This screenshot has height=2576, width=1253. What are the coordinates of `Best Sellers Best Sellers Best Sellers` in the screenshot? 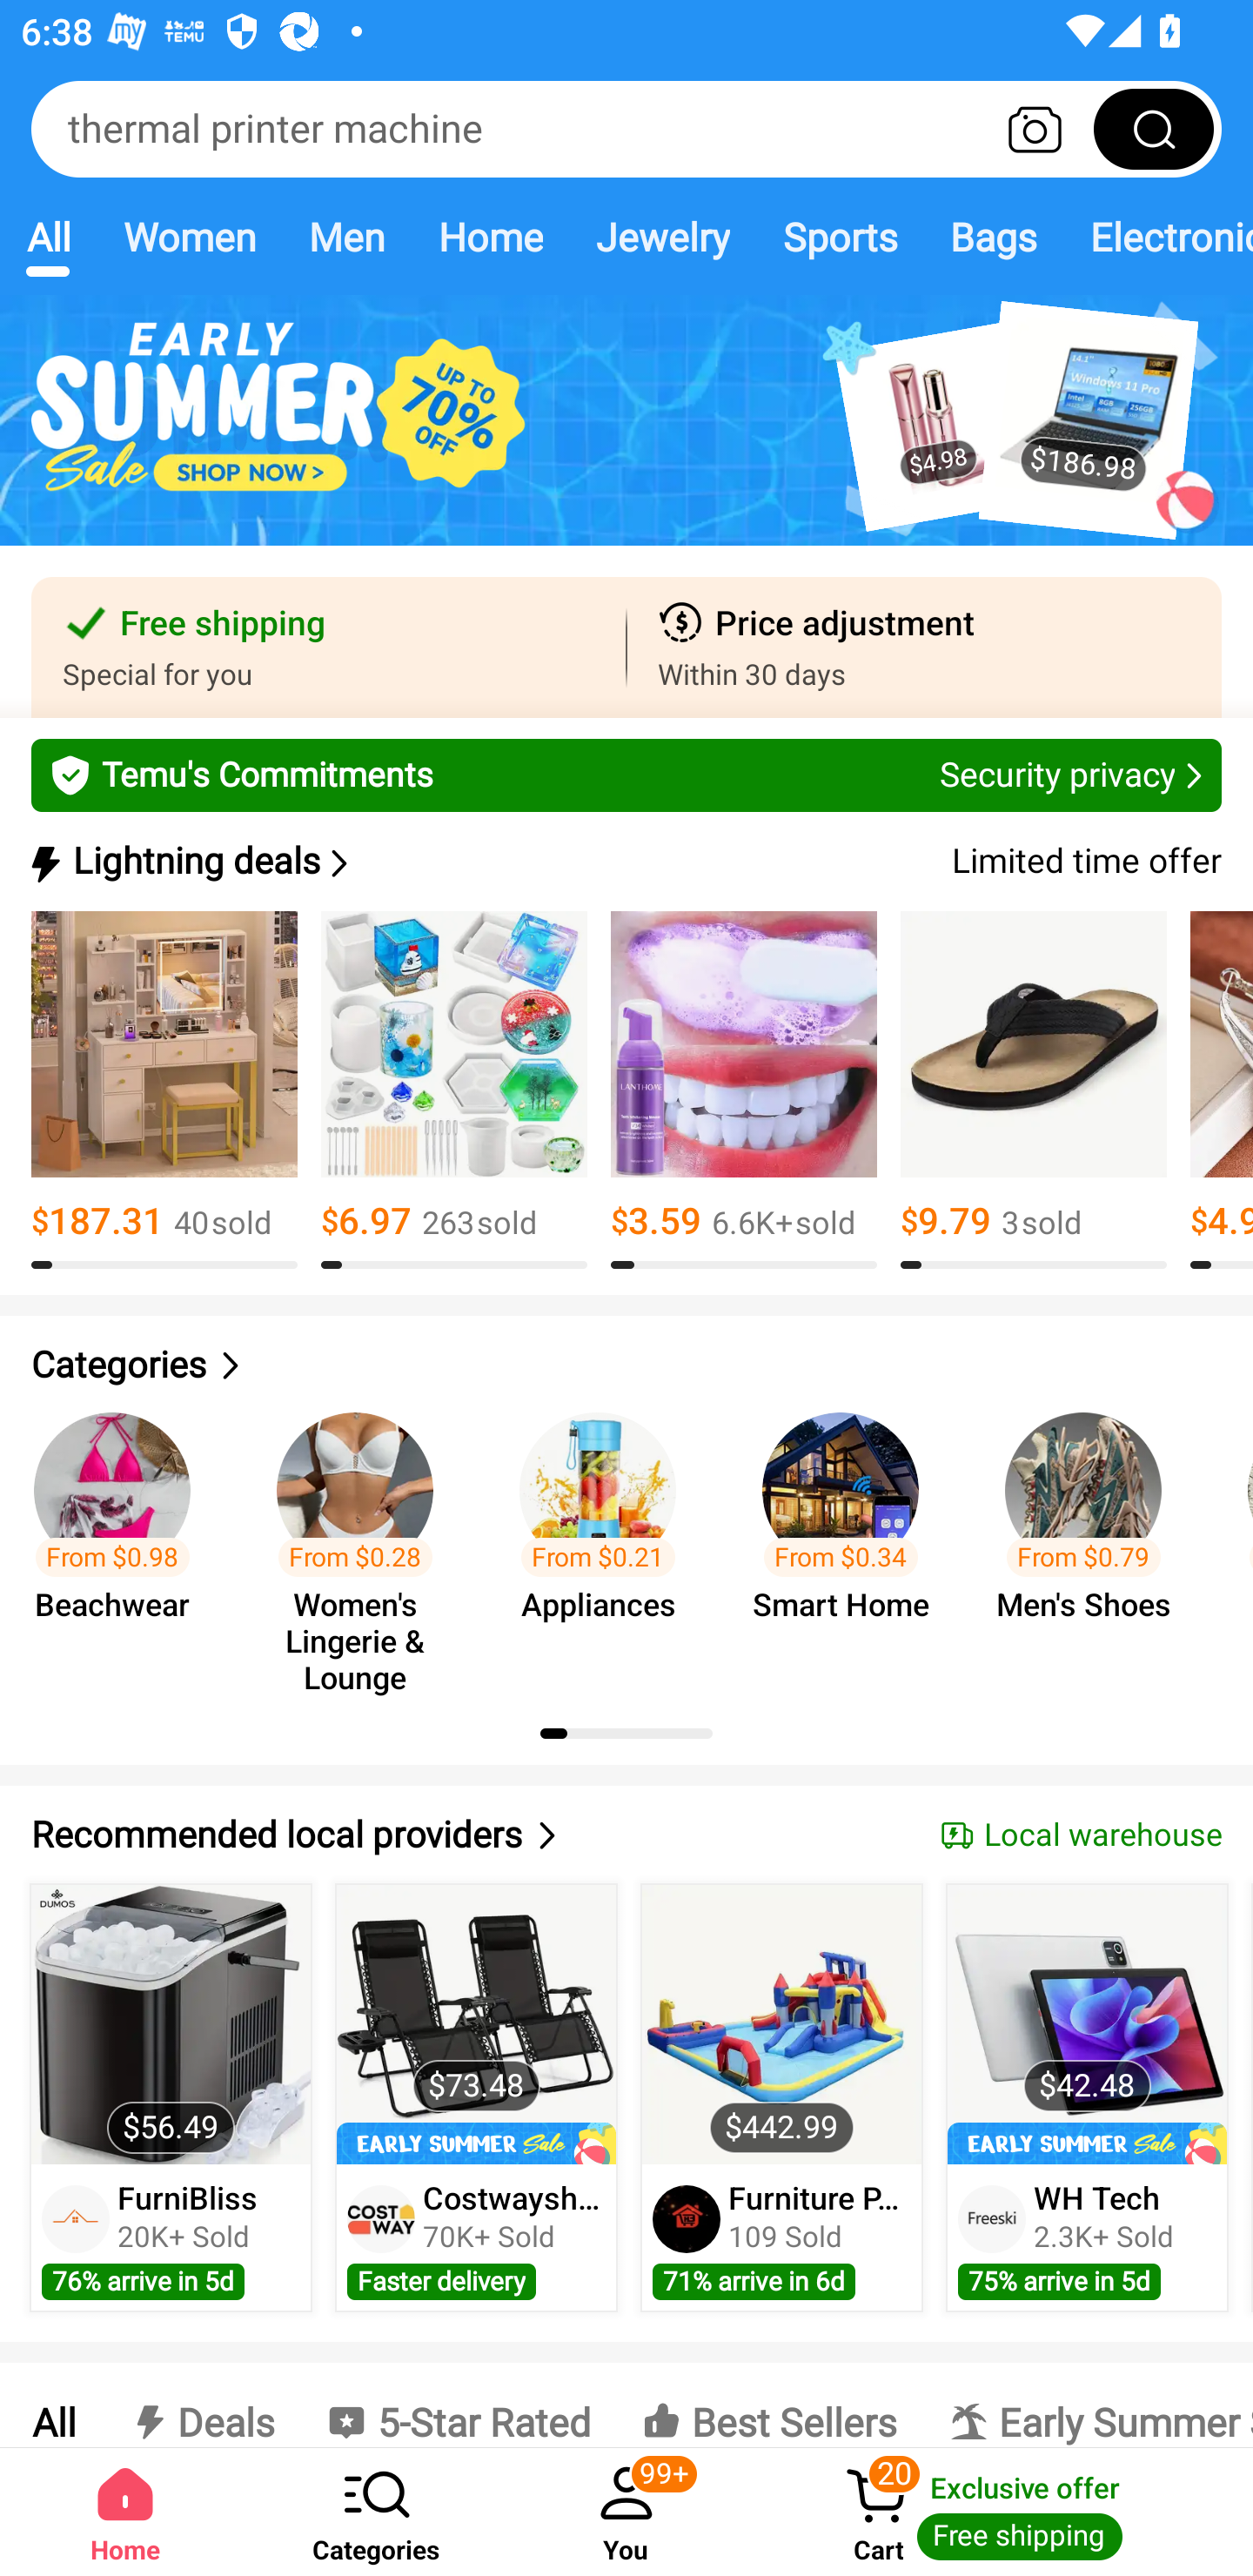 It's located at (769, 2405).